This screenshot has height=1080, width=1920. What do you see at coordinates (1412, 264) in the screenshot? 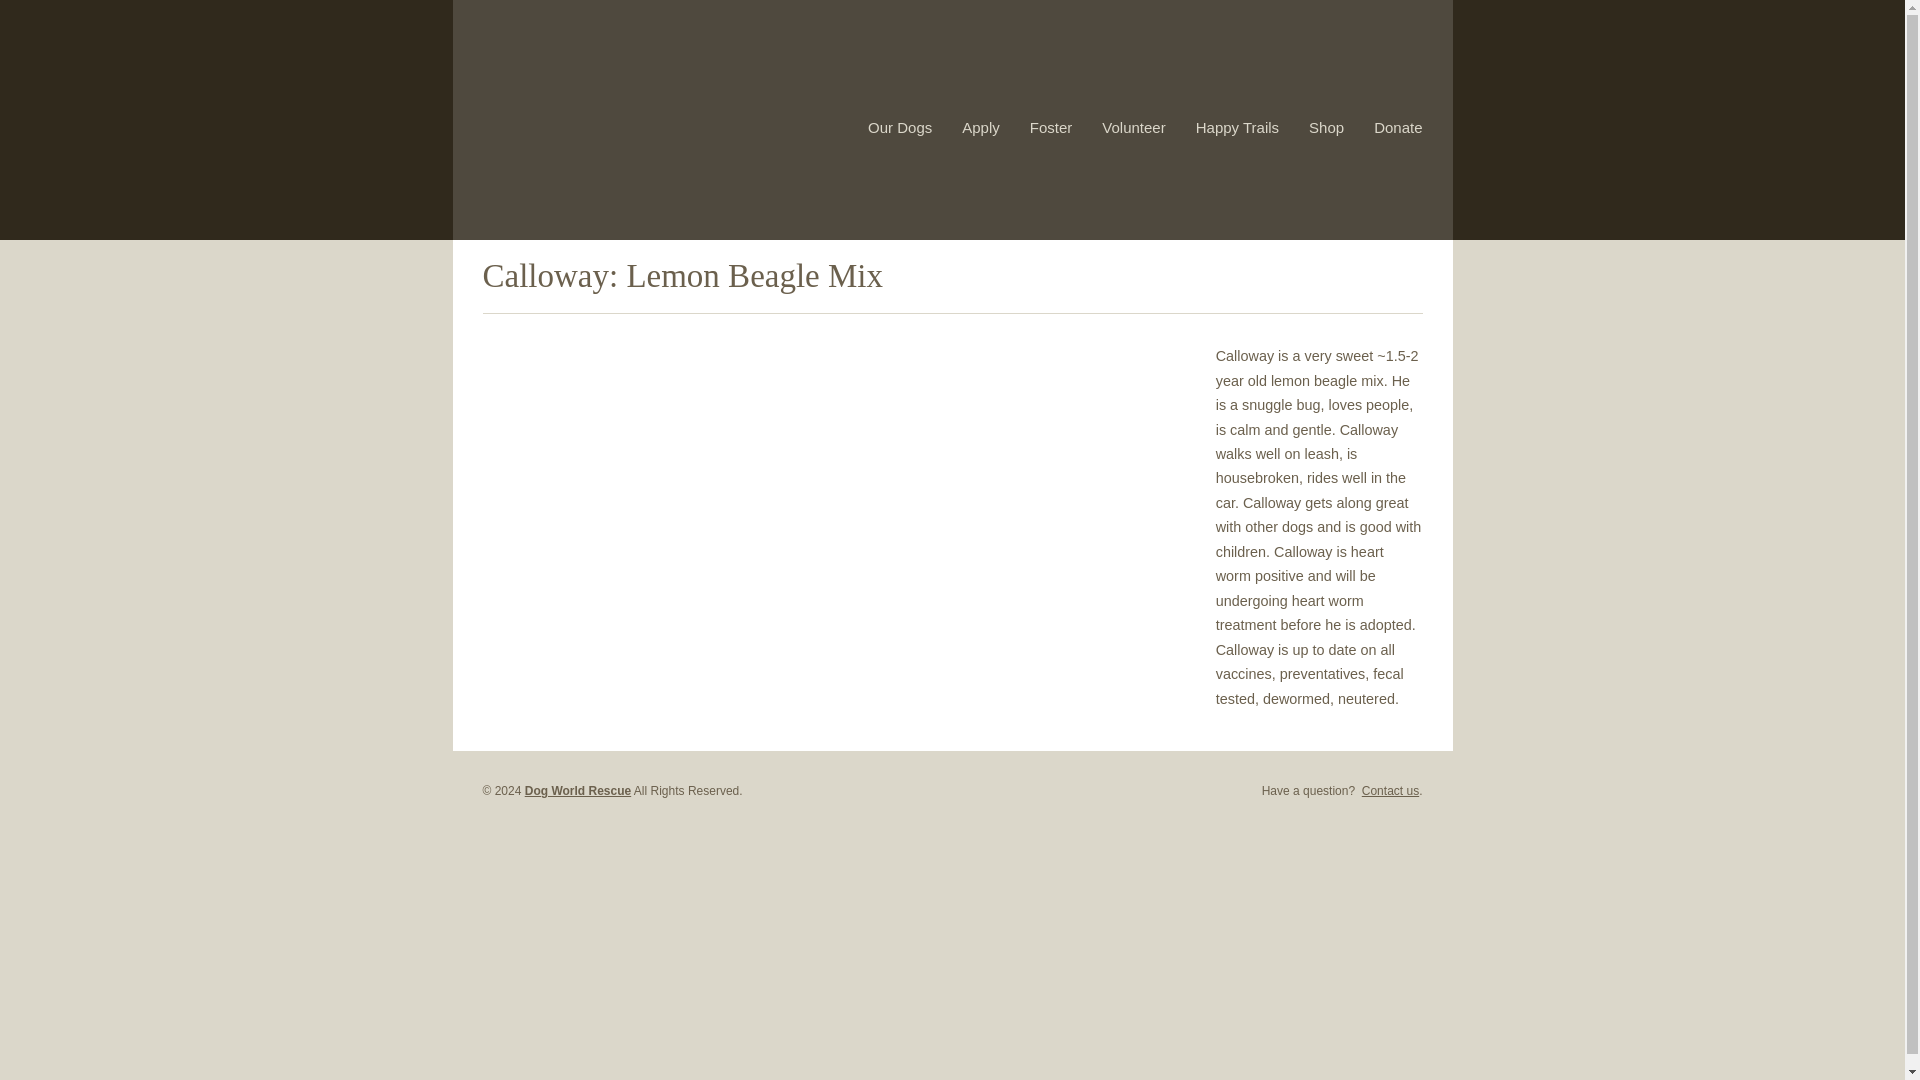
I see `1` at bounding box center [1412, 264].